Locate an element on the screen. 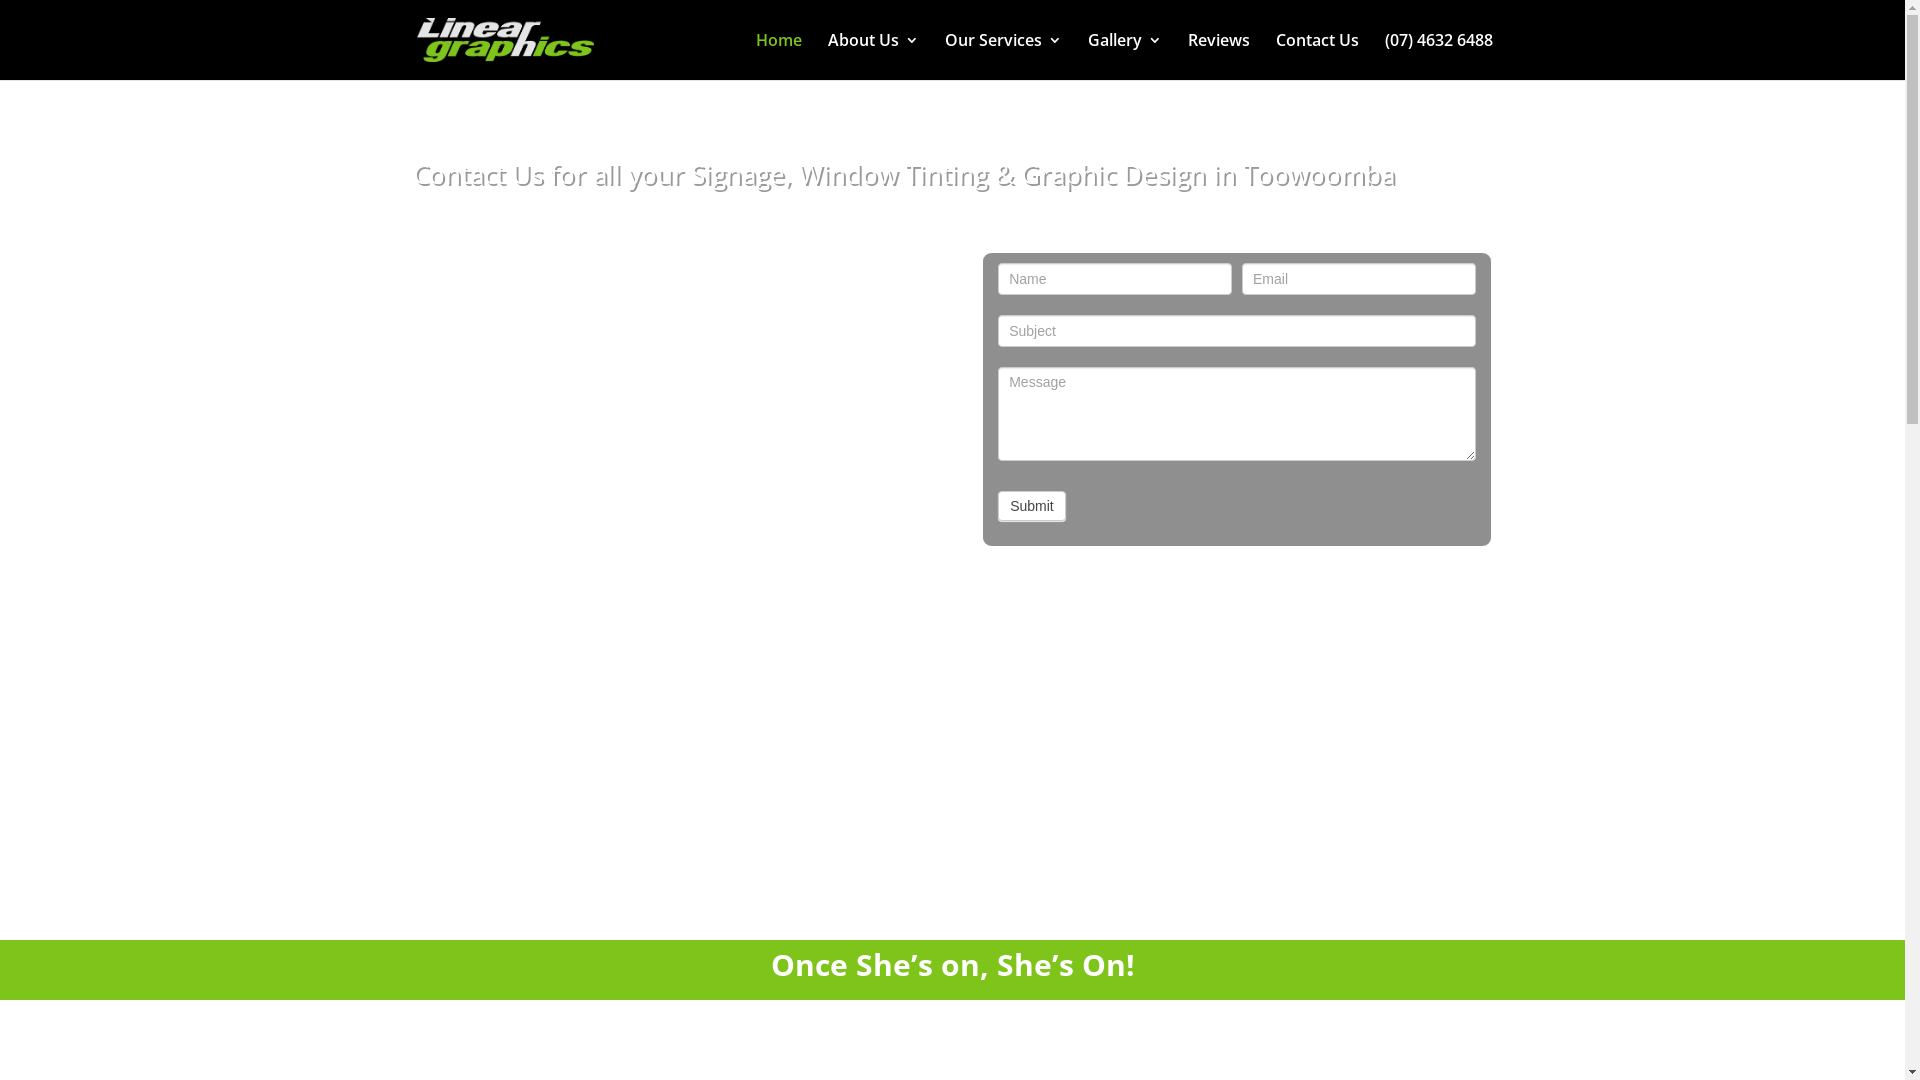  Reviews is located at coordinates (1219, 56).